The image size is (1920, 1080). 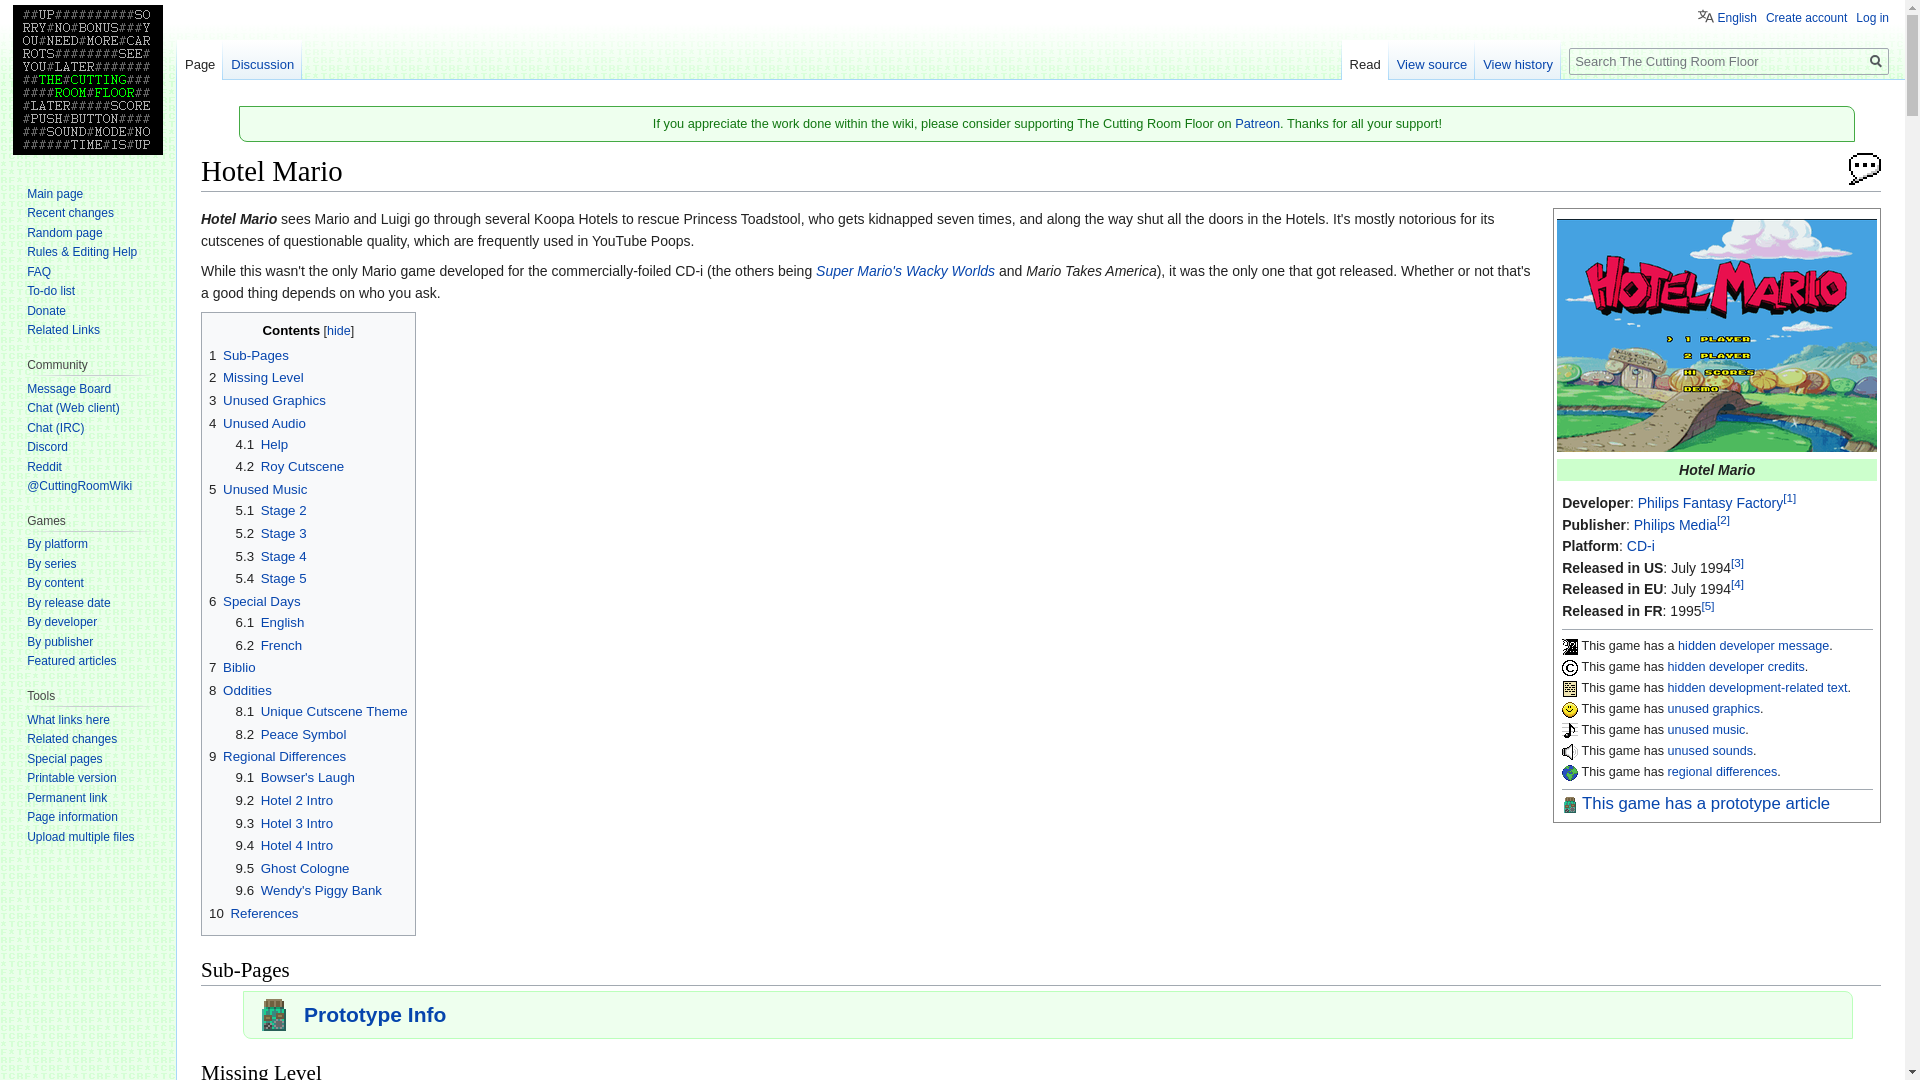 What do you see at coordinates (1257, 122) in the screenshot?
I see `Patreon` at bounding box center [1257, 122].